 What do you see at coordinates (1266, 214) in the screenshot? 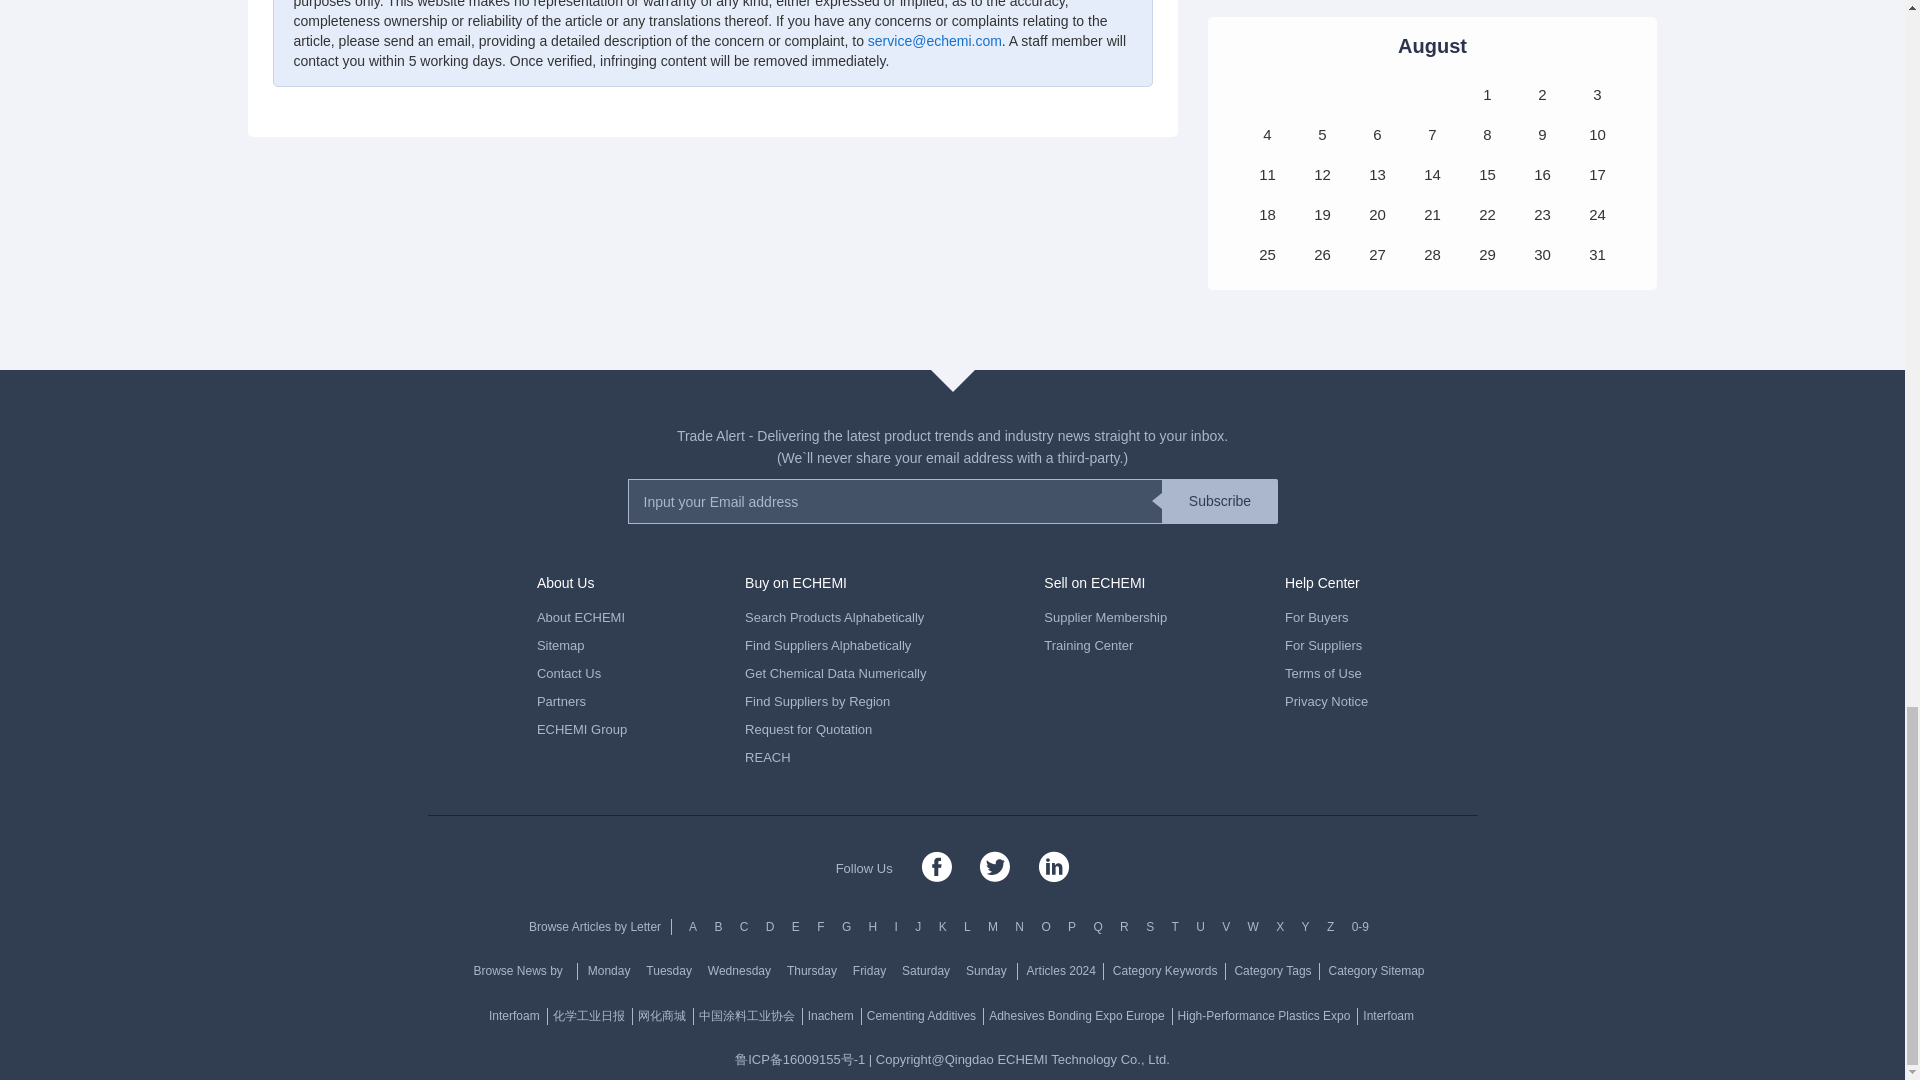
I see `18 August, 2024` at bounding box center [1266, 214].